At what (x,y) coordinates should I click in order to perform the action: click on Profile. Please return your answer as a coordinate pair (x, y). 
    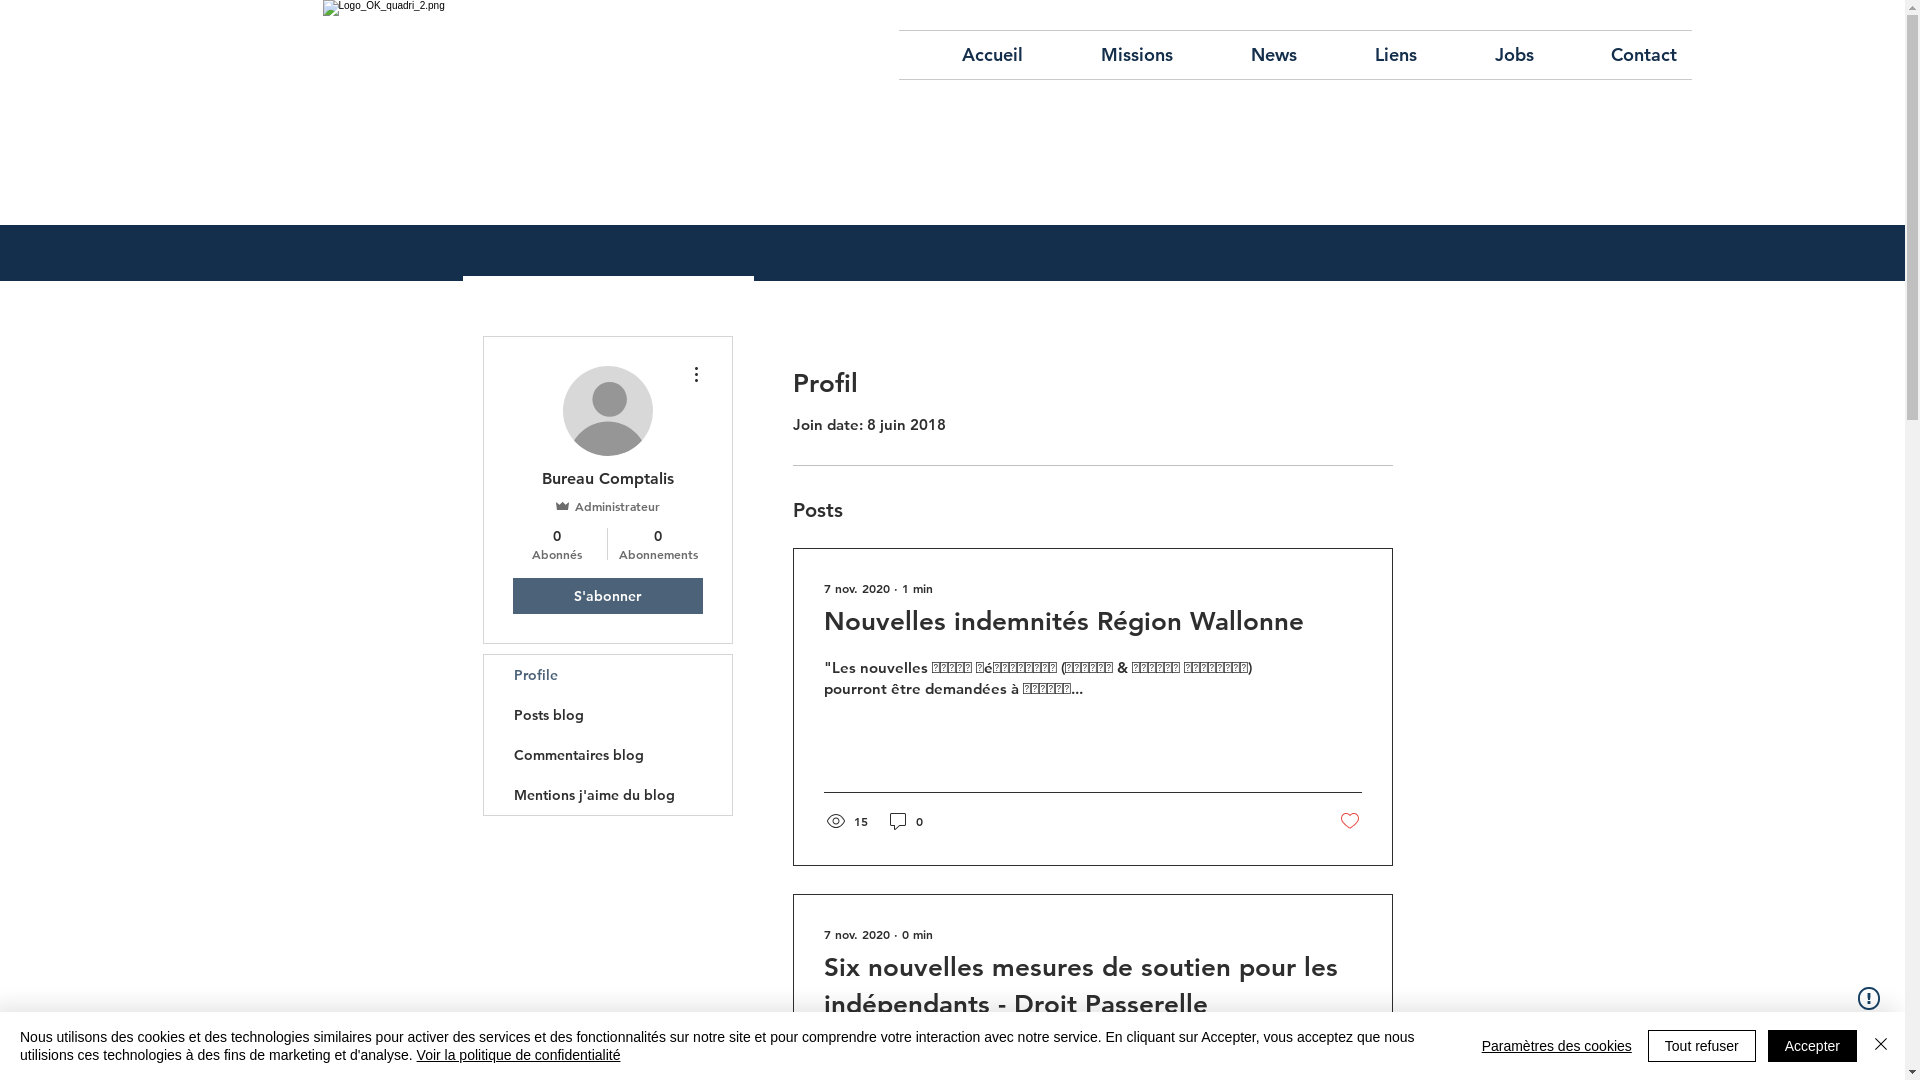
    Looking at the image, I should click on (608, 675).